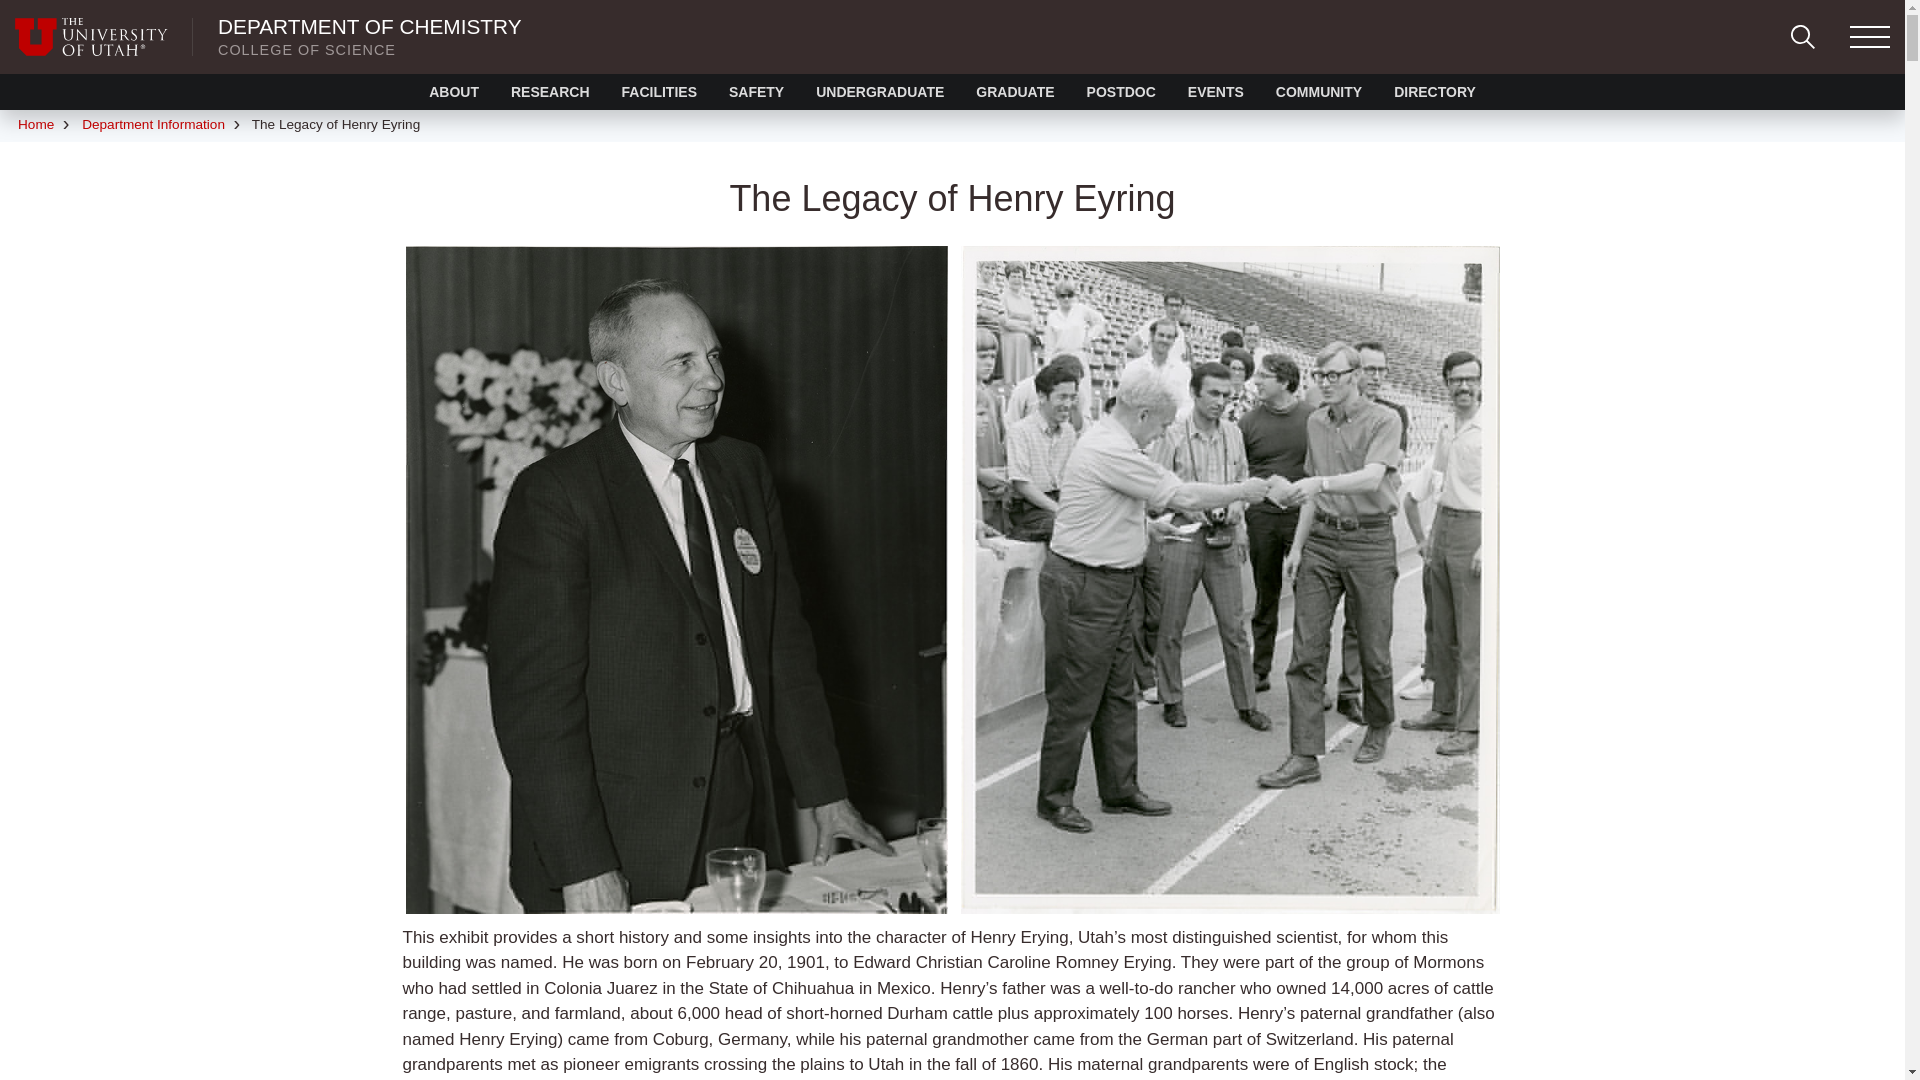  Describe the element at coordinates (370, 26) in the screenshot. I see `DEPARTMENT OF CHEMISTRY` at that location.